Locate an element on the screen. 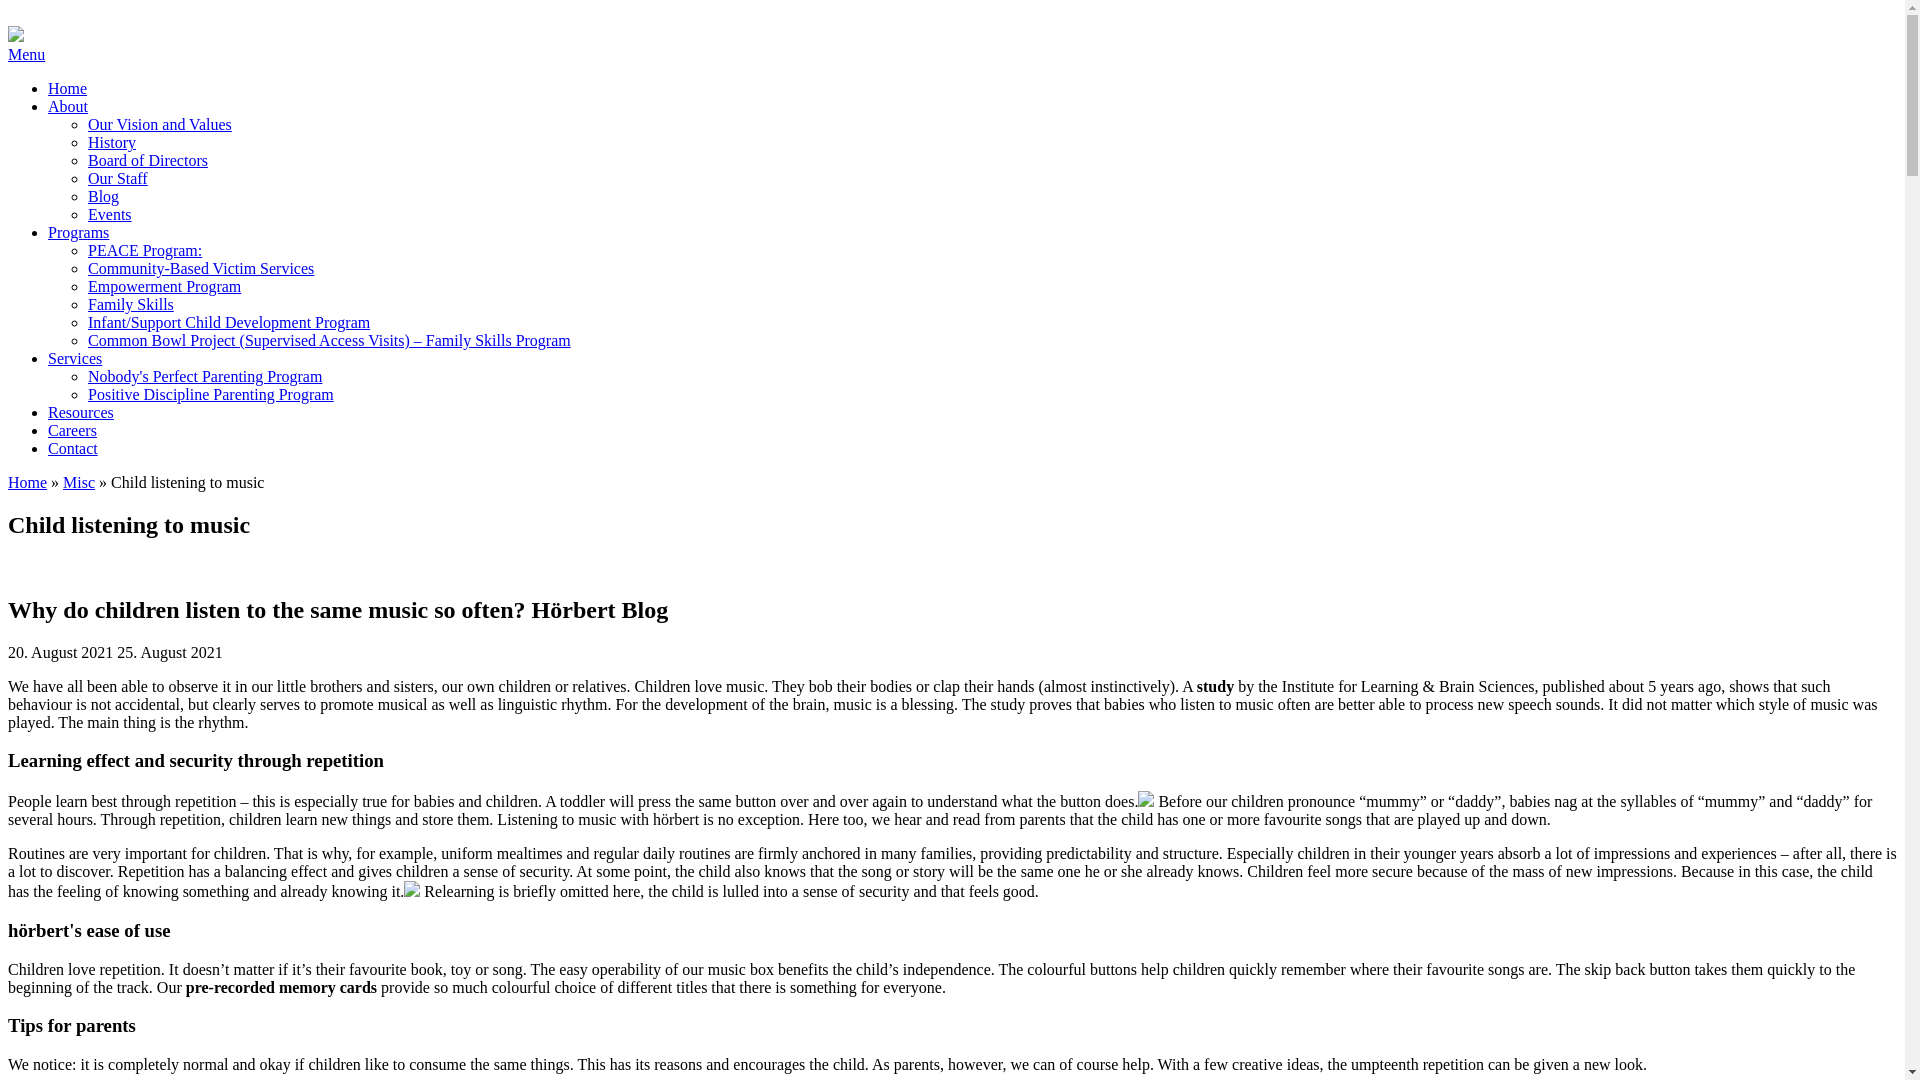 Image resolution: width=1920 pixels, height=1080 pixels. Resources is located at coordinates (80, 412).